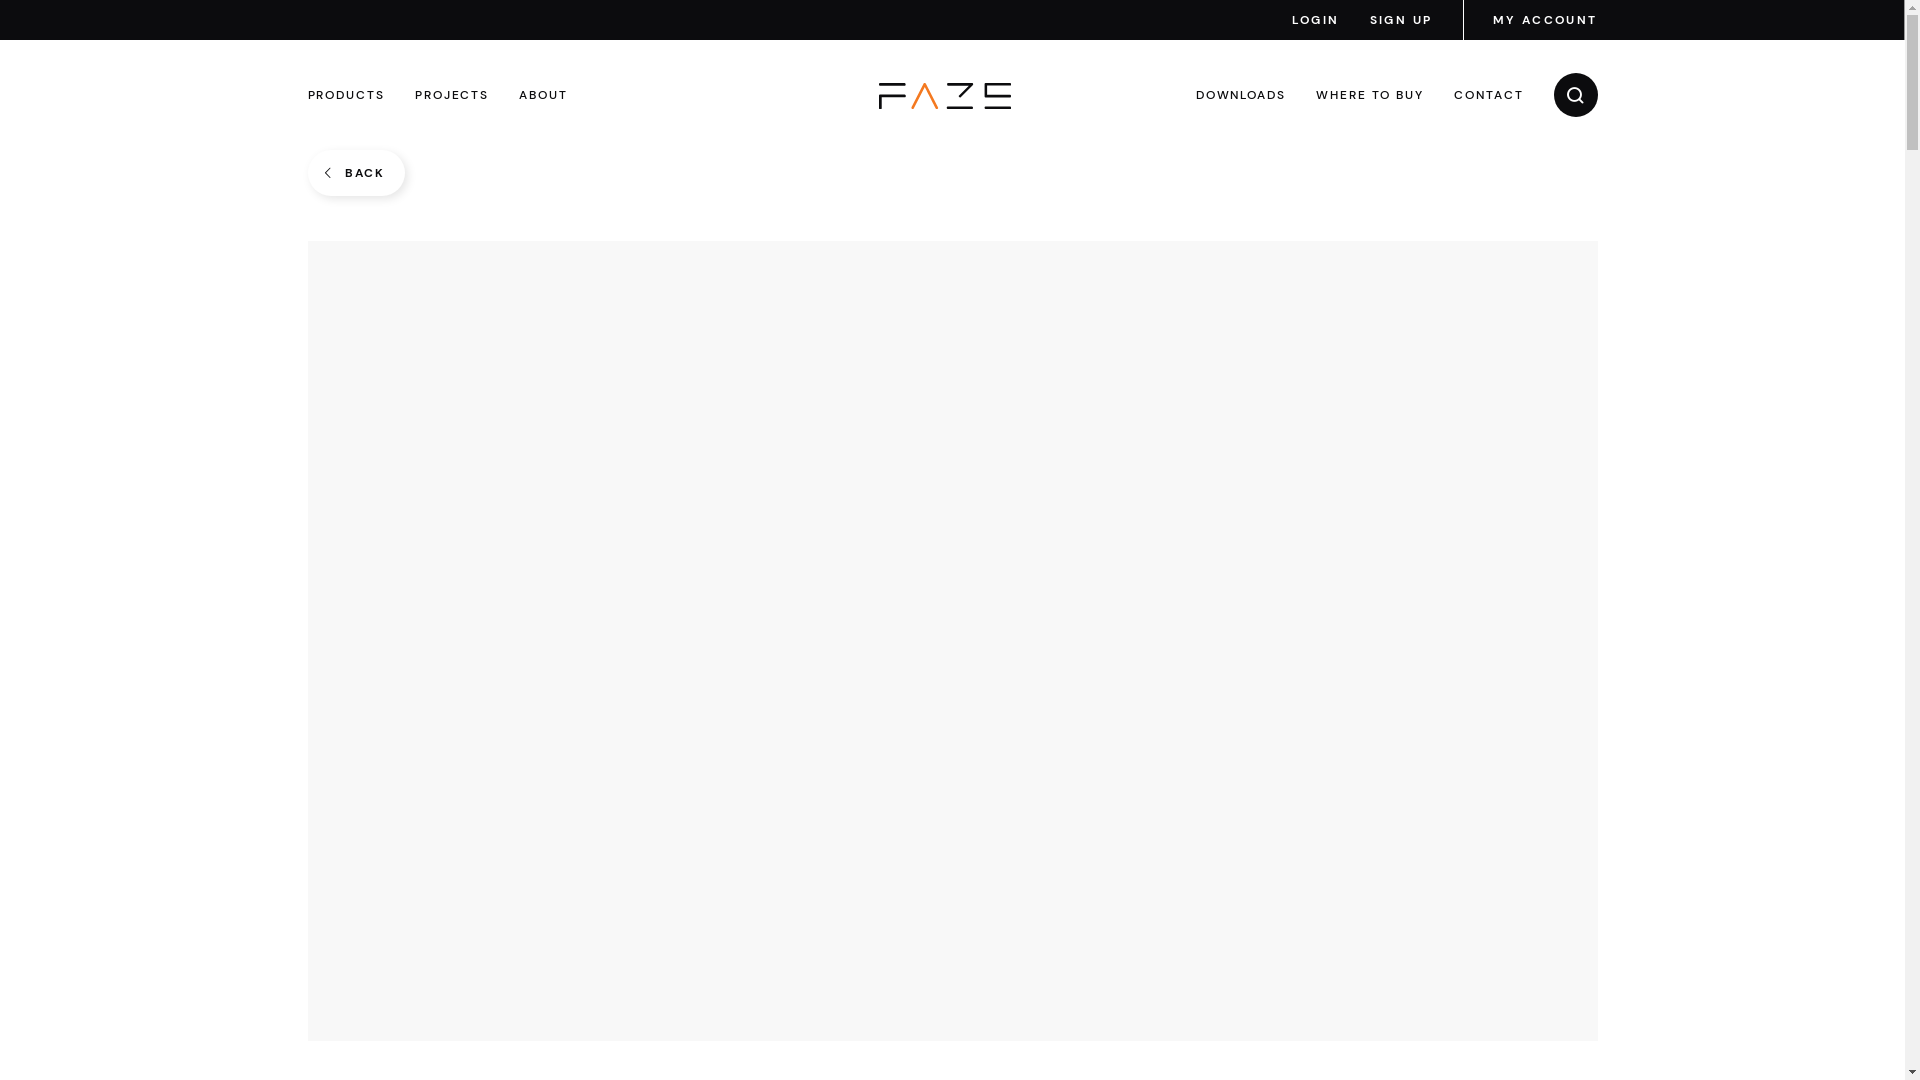 Image resolution: width=1920 pixels, height=1080 pixels. I want to click on BACK, so click(356, 173).